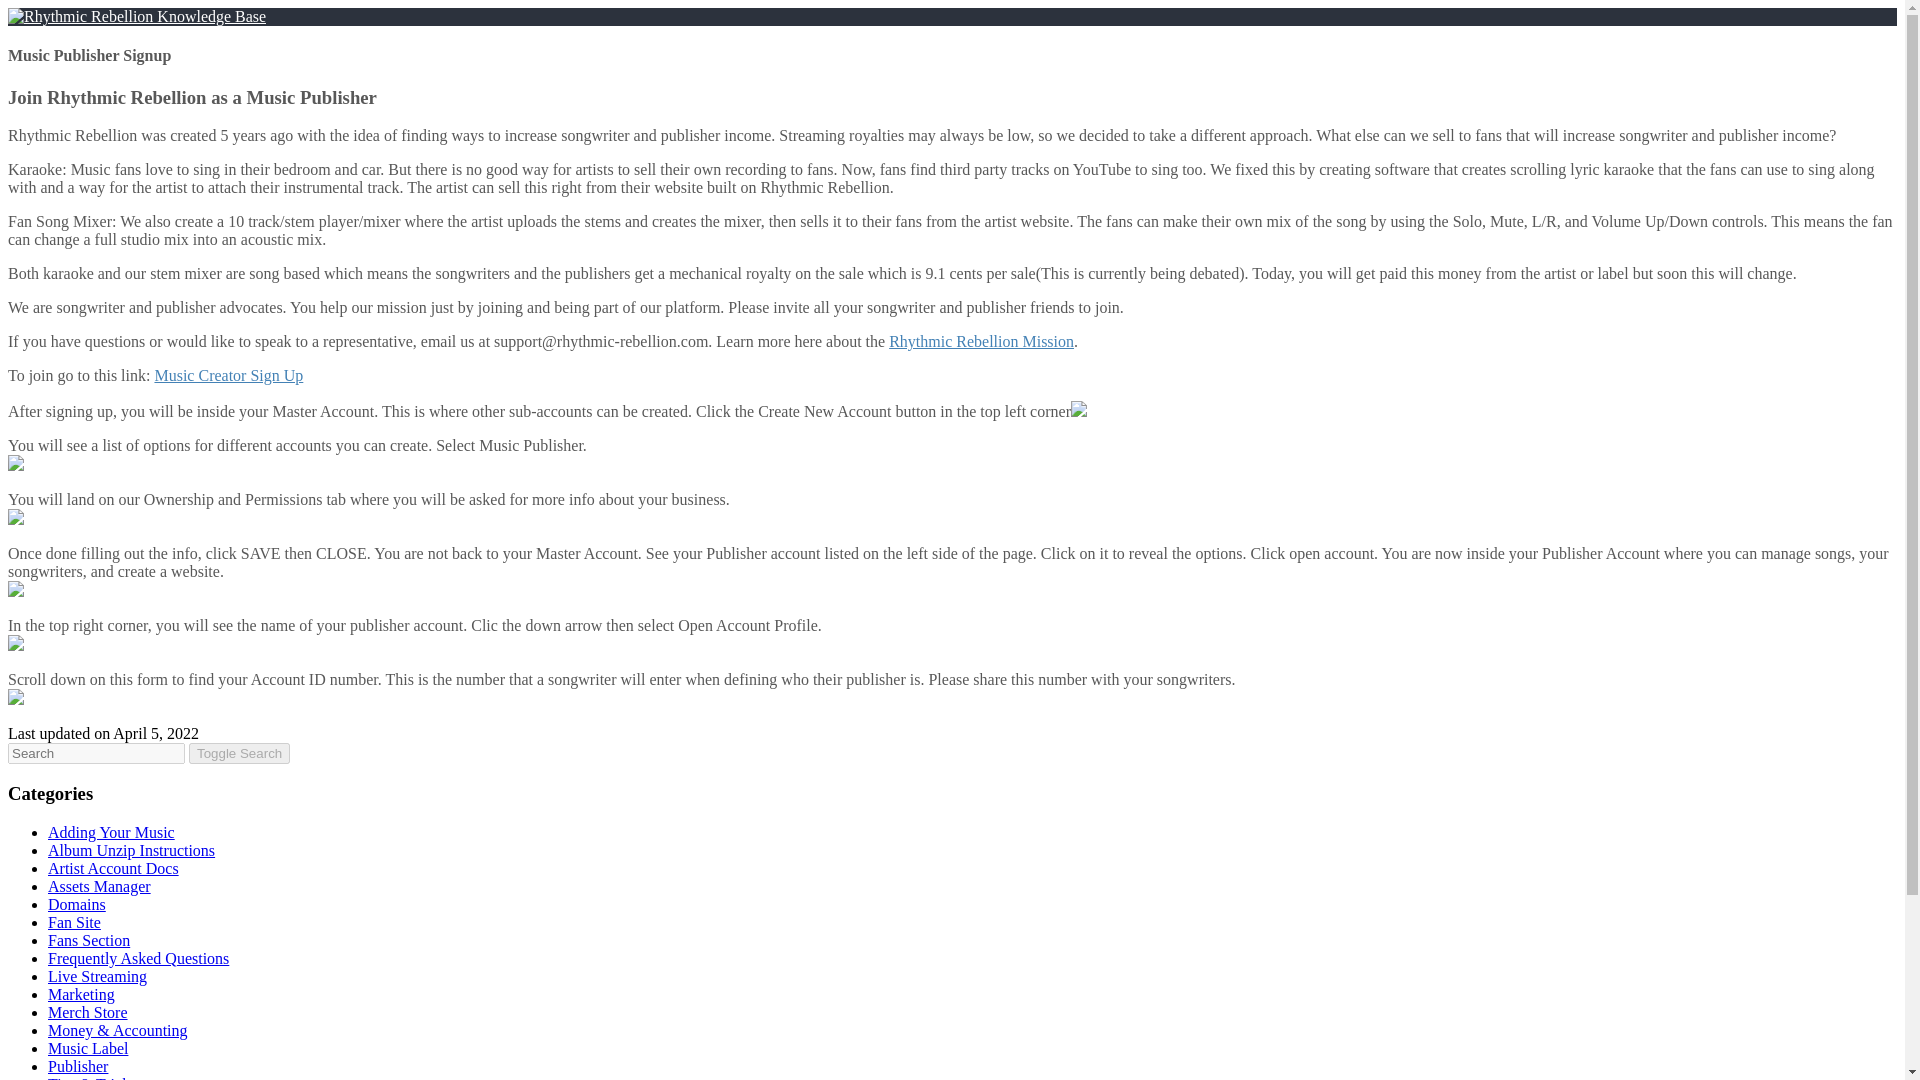  Describe the element at coordinates (88, 1012) in the screenshot. I see `Merch Store` at that location.